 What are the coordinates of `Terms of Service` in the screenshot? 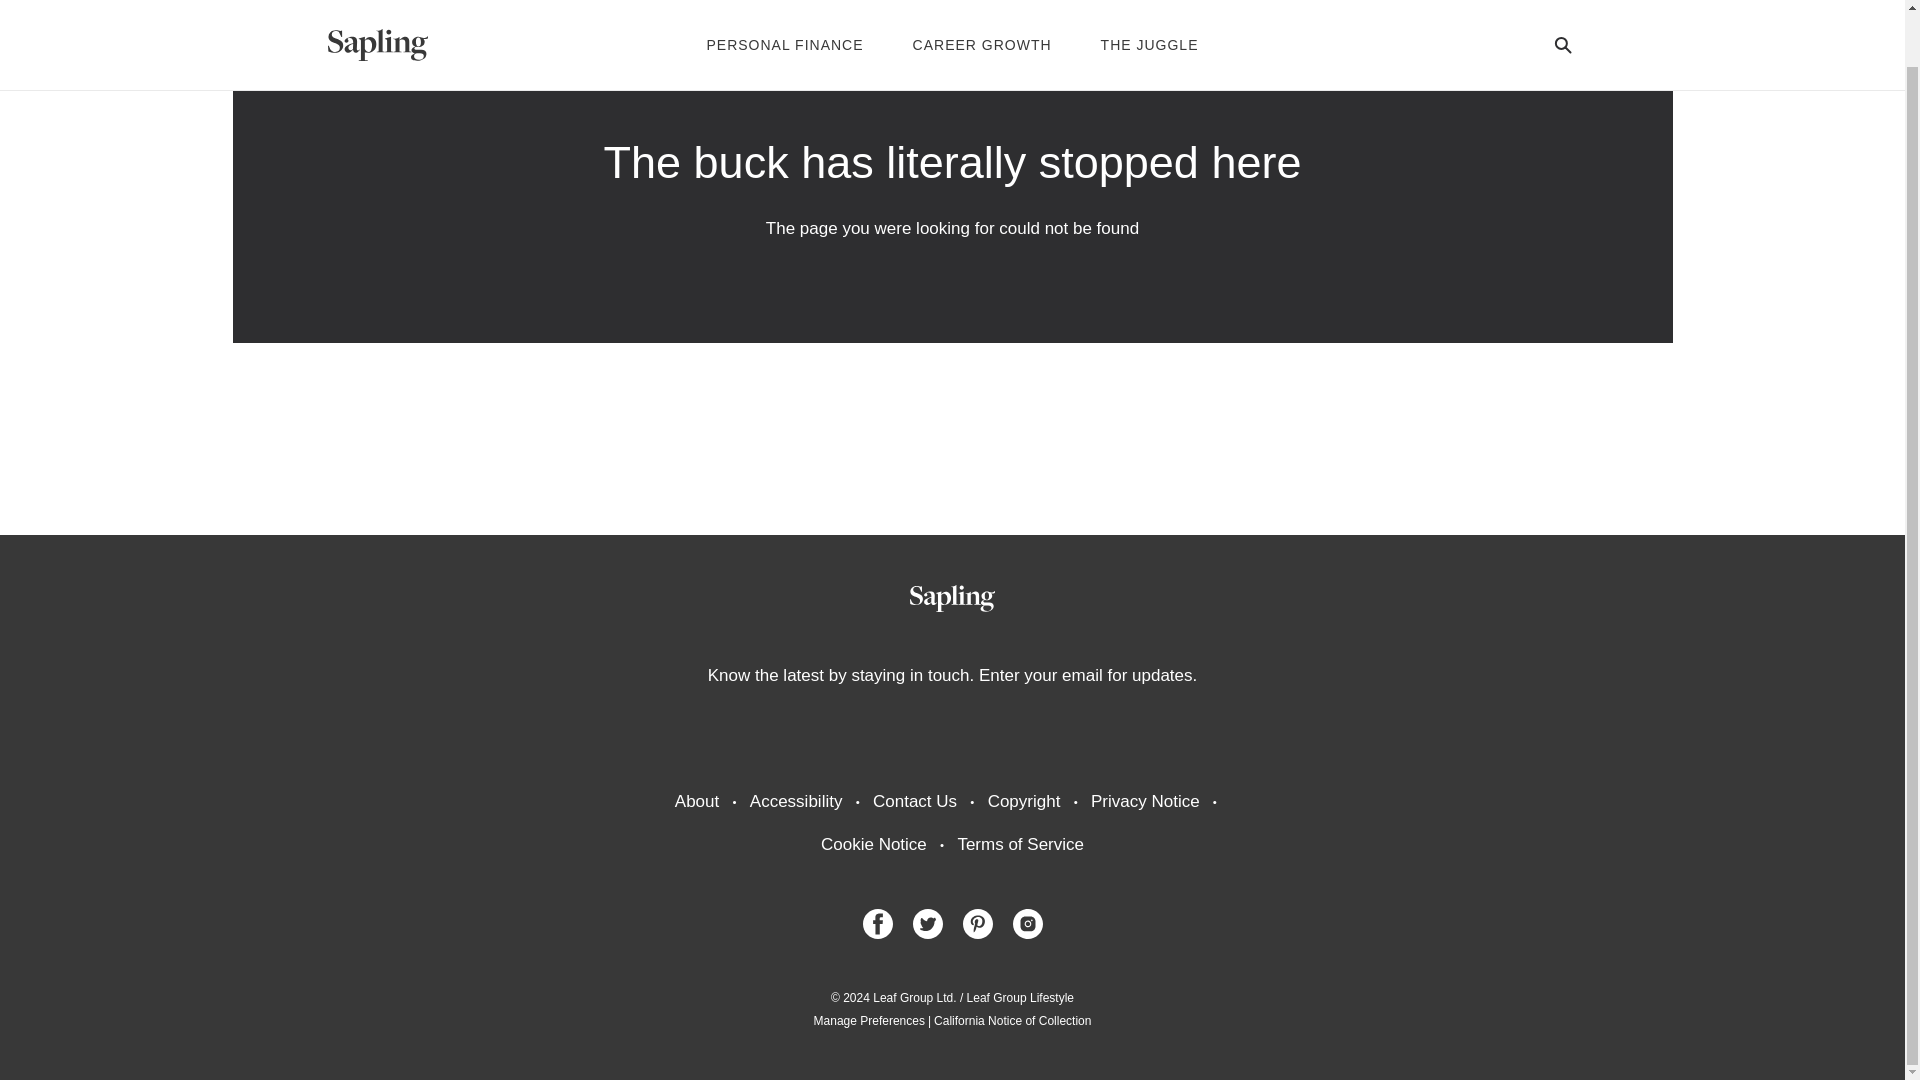 It's located at (1020, 844).